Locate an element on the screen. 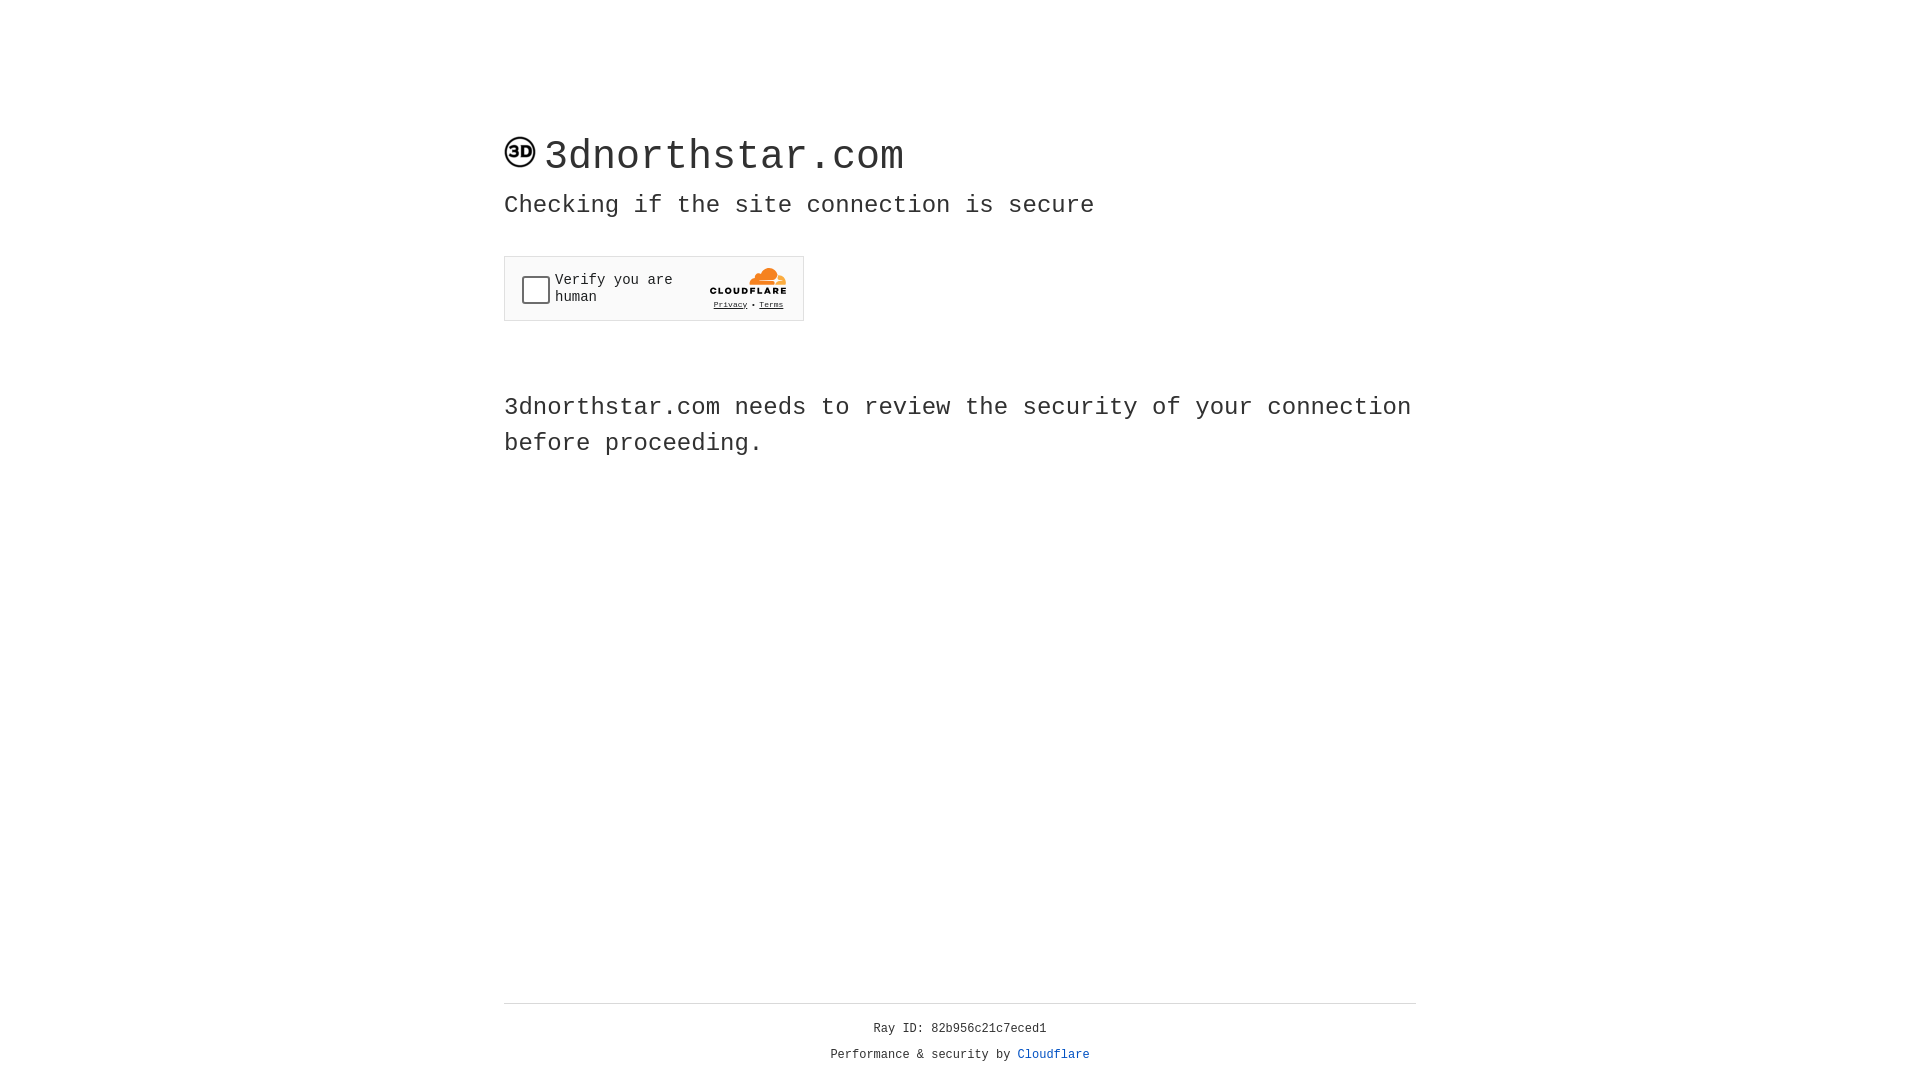 This screenshot has height=1080, width=1920. Widget containing a Cloudflare security challenge is located at coordinates (654, 288).